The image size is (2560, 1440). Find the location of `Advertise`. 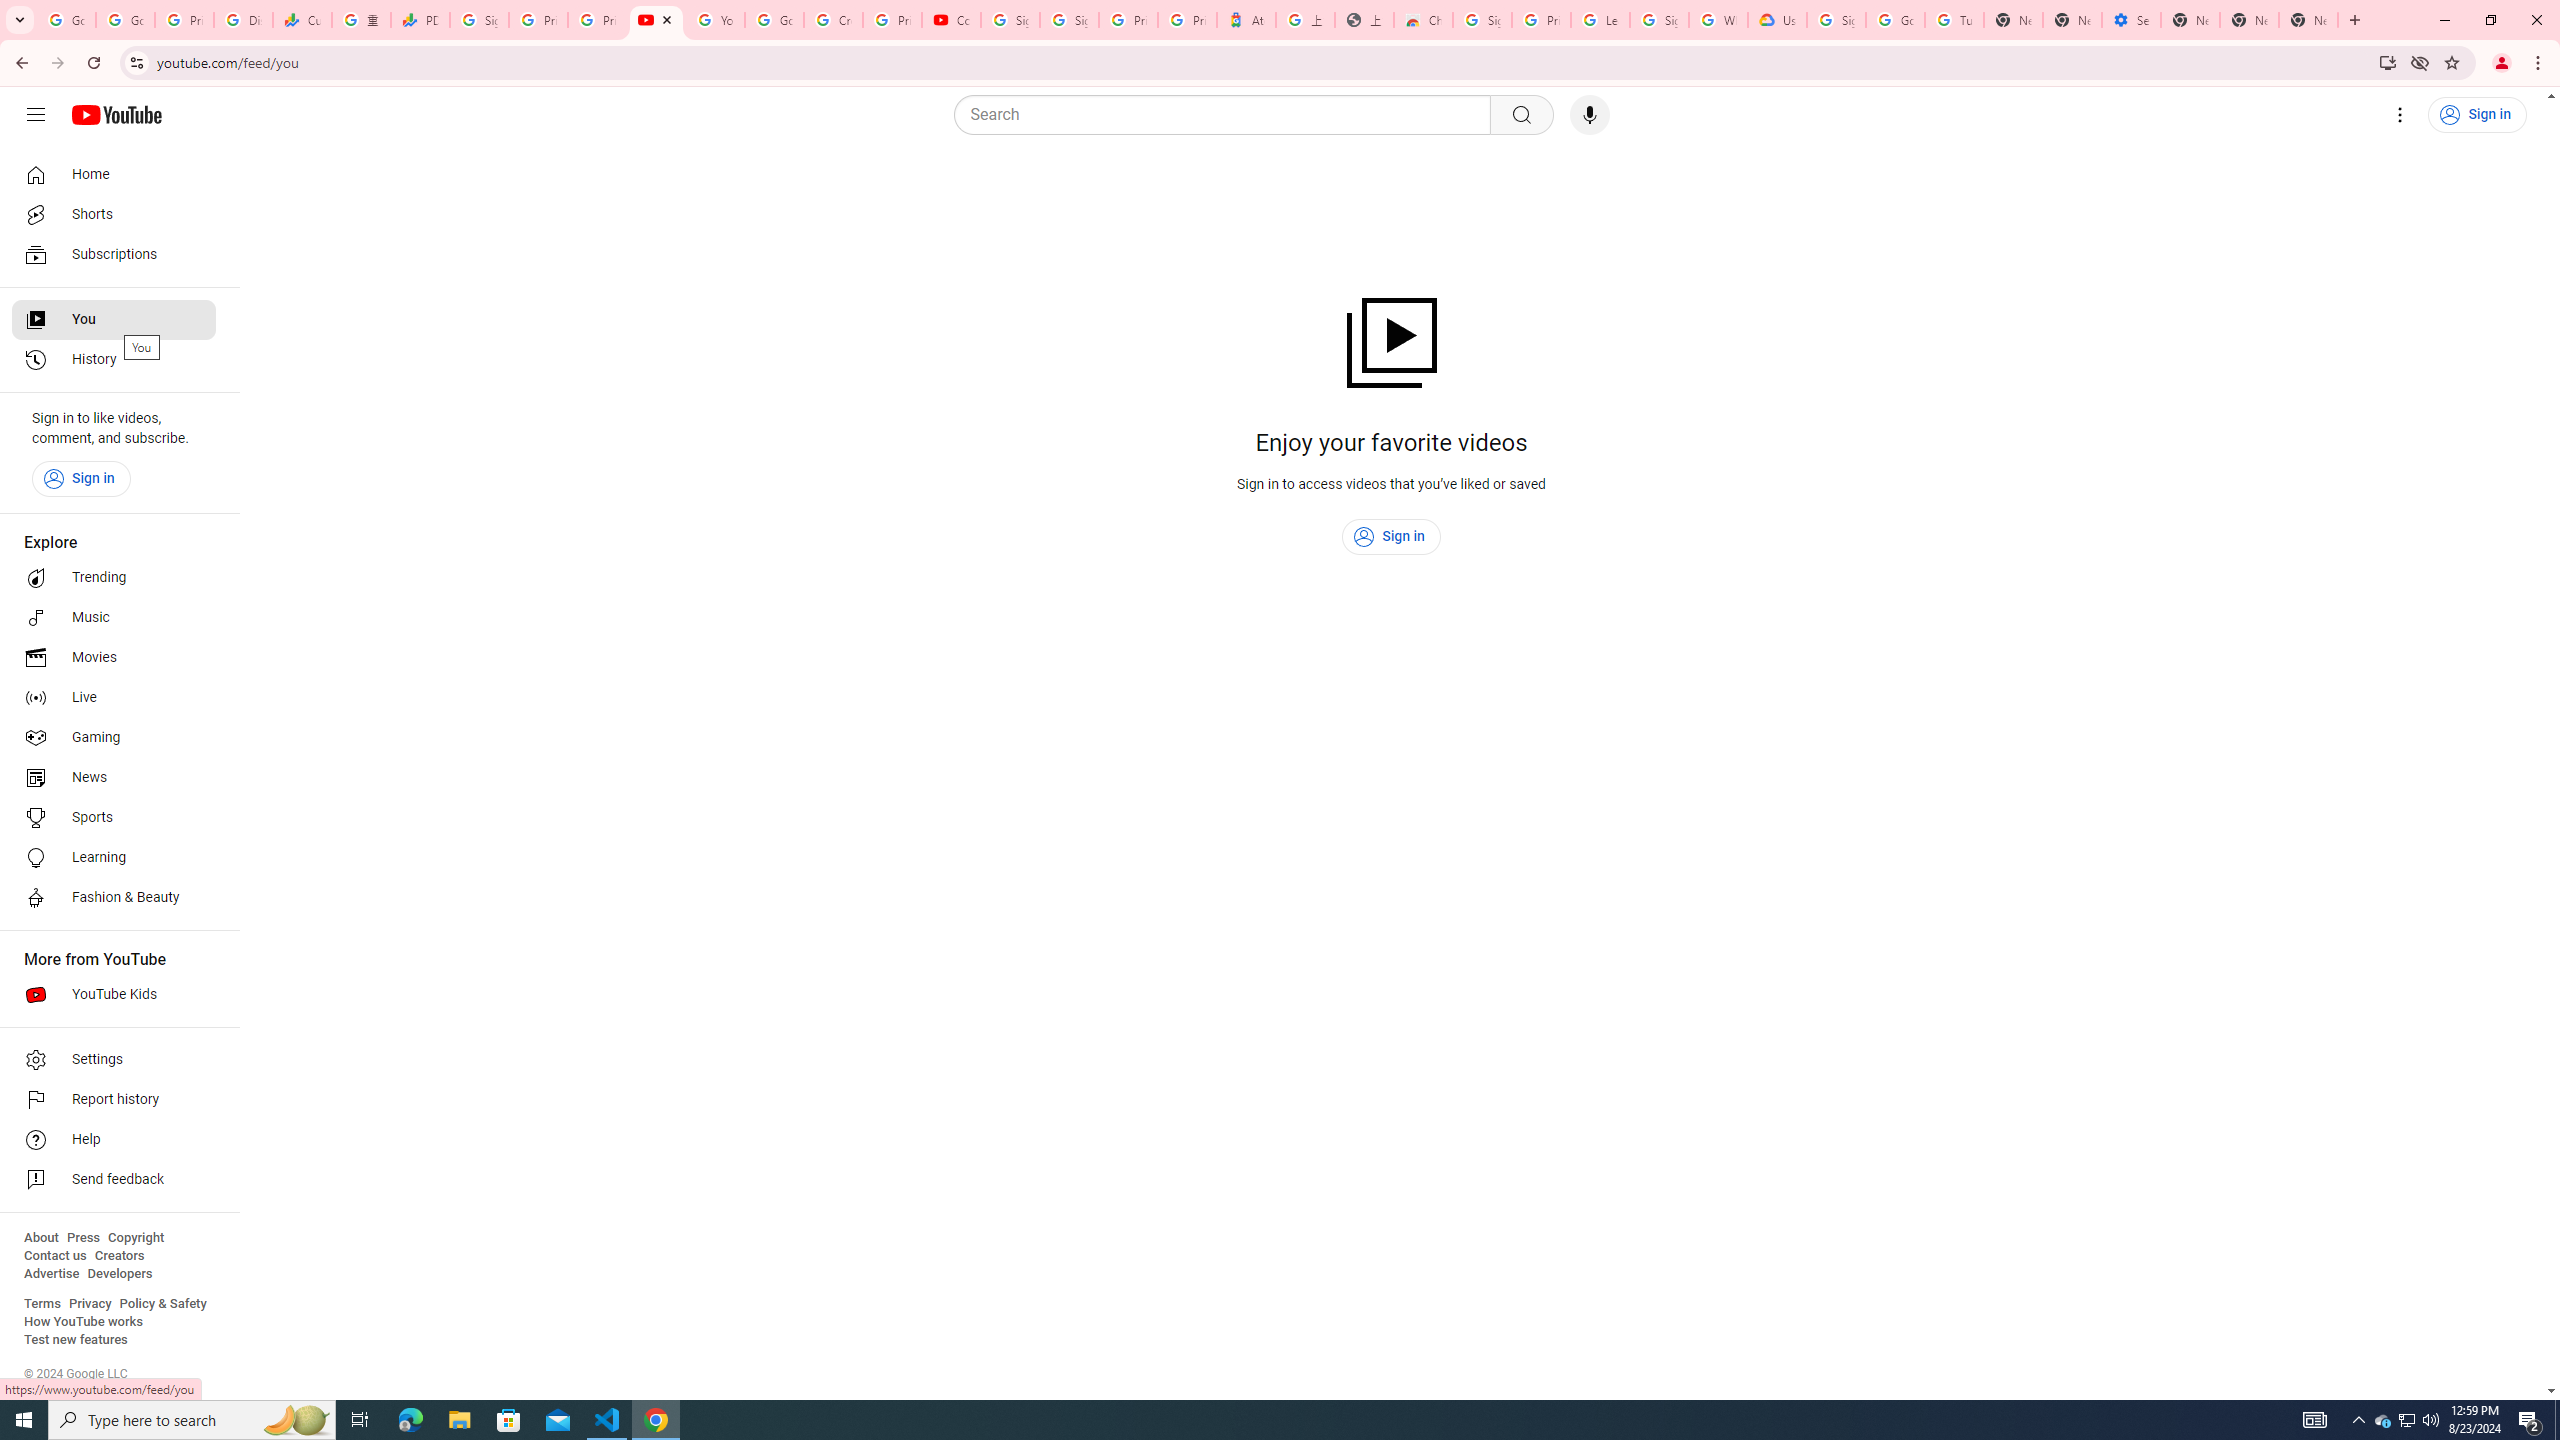

Advertise is located at coordinates (51, 1274).